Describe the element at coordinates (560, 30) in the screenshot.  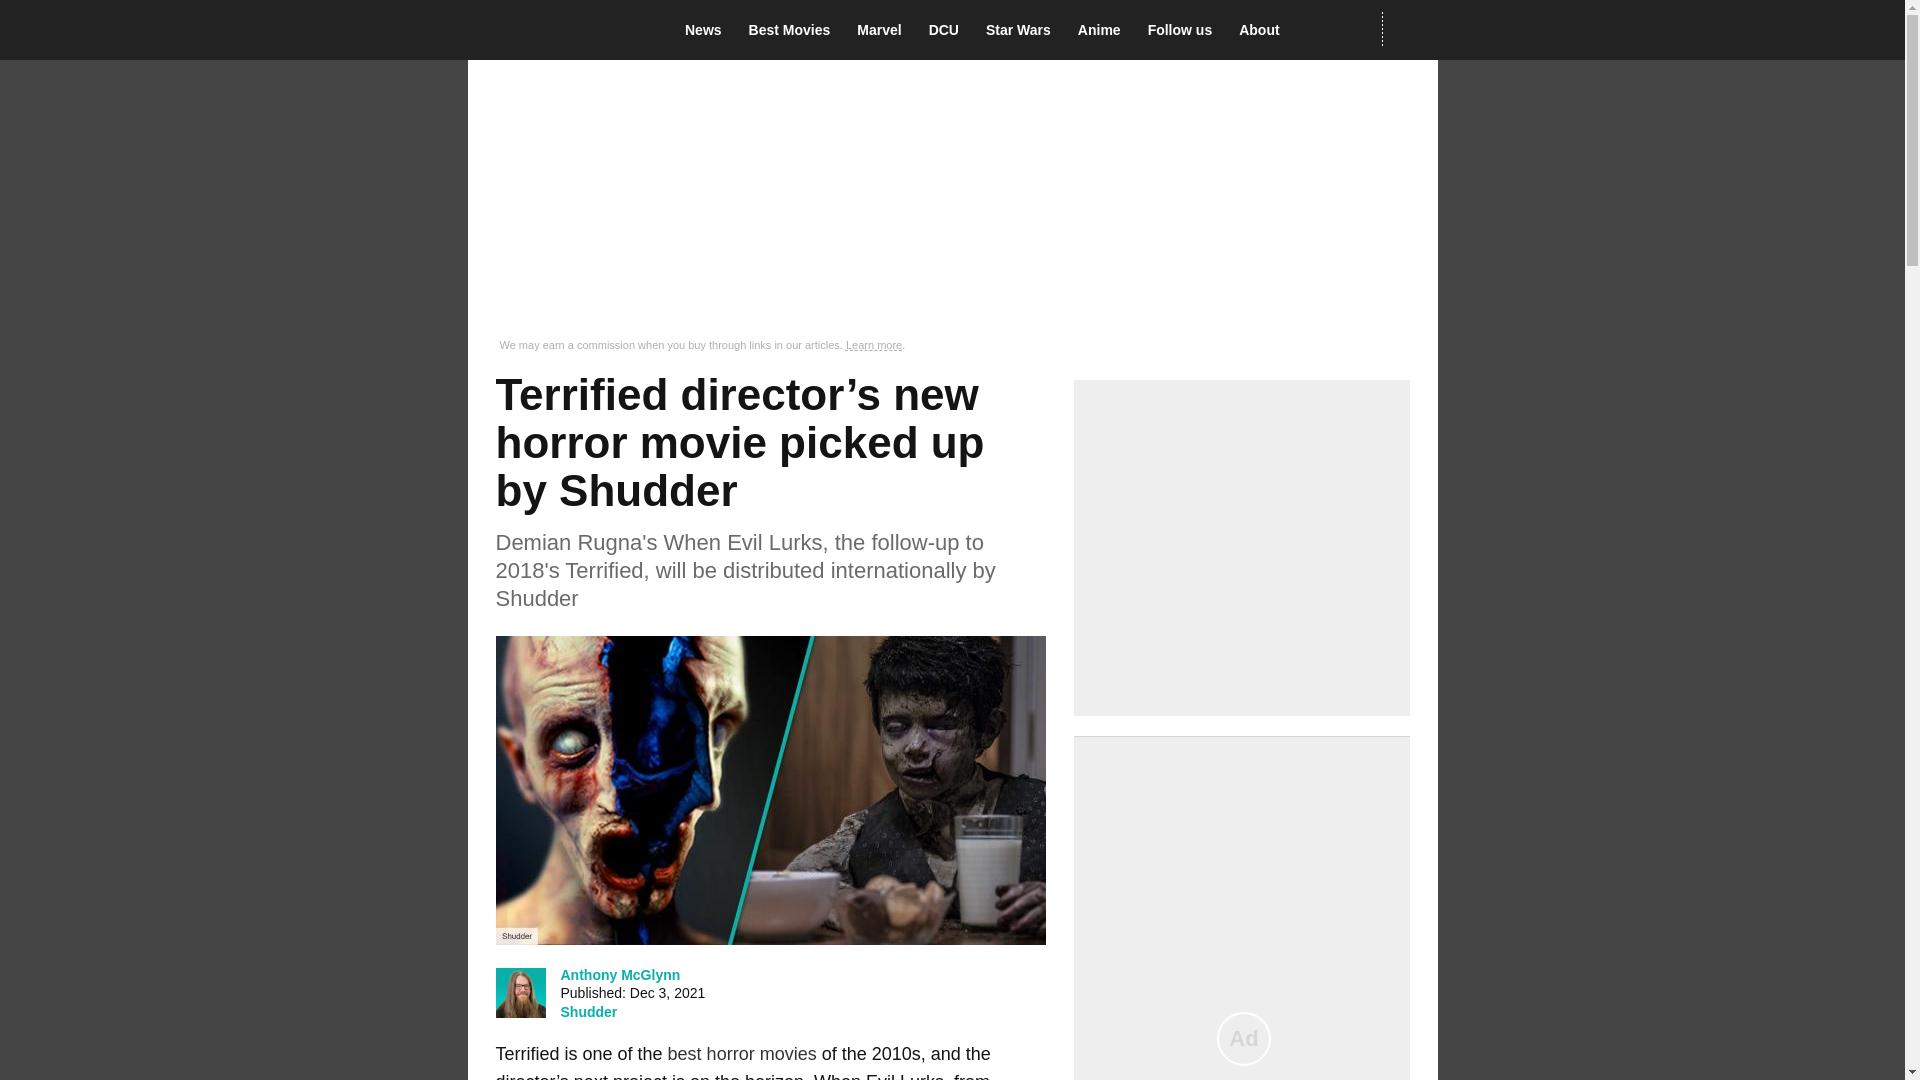
I see `The Digital Fix` at that location.